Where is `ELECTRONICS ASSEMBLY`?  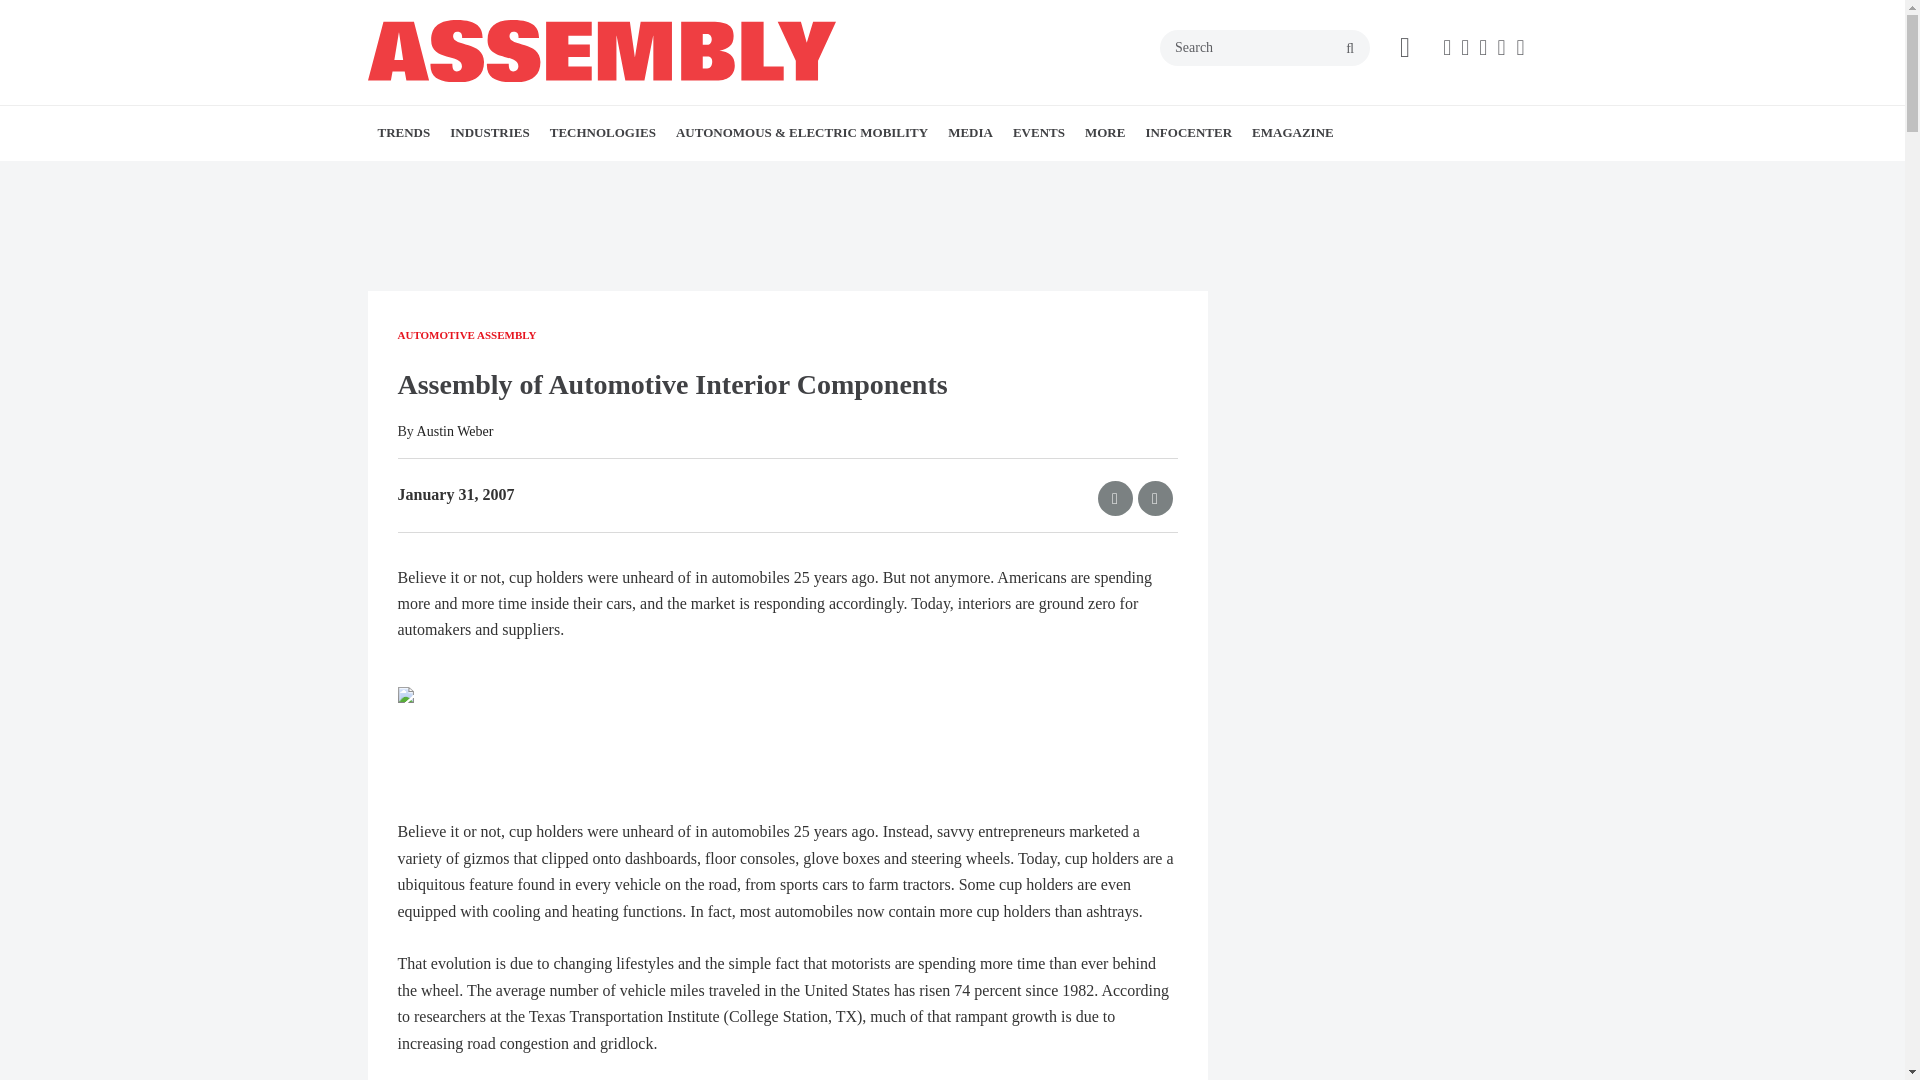
ELECTRONICS ASSEMBLY is located at coordinates (610, 177).